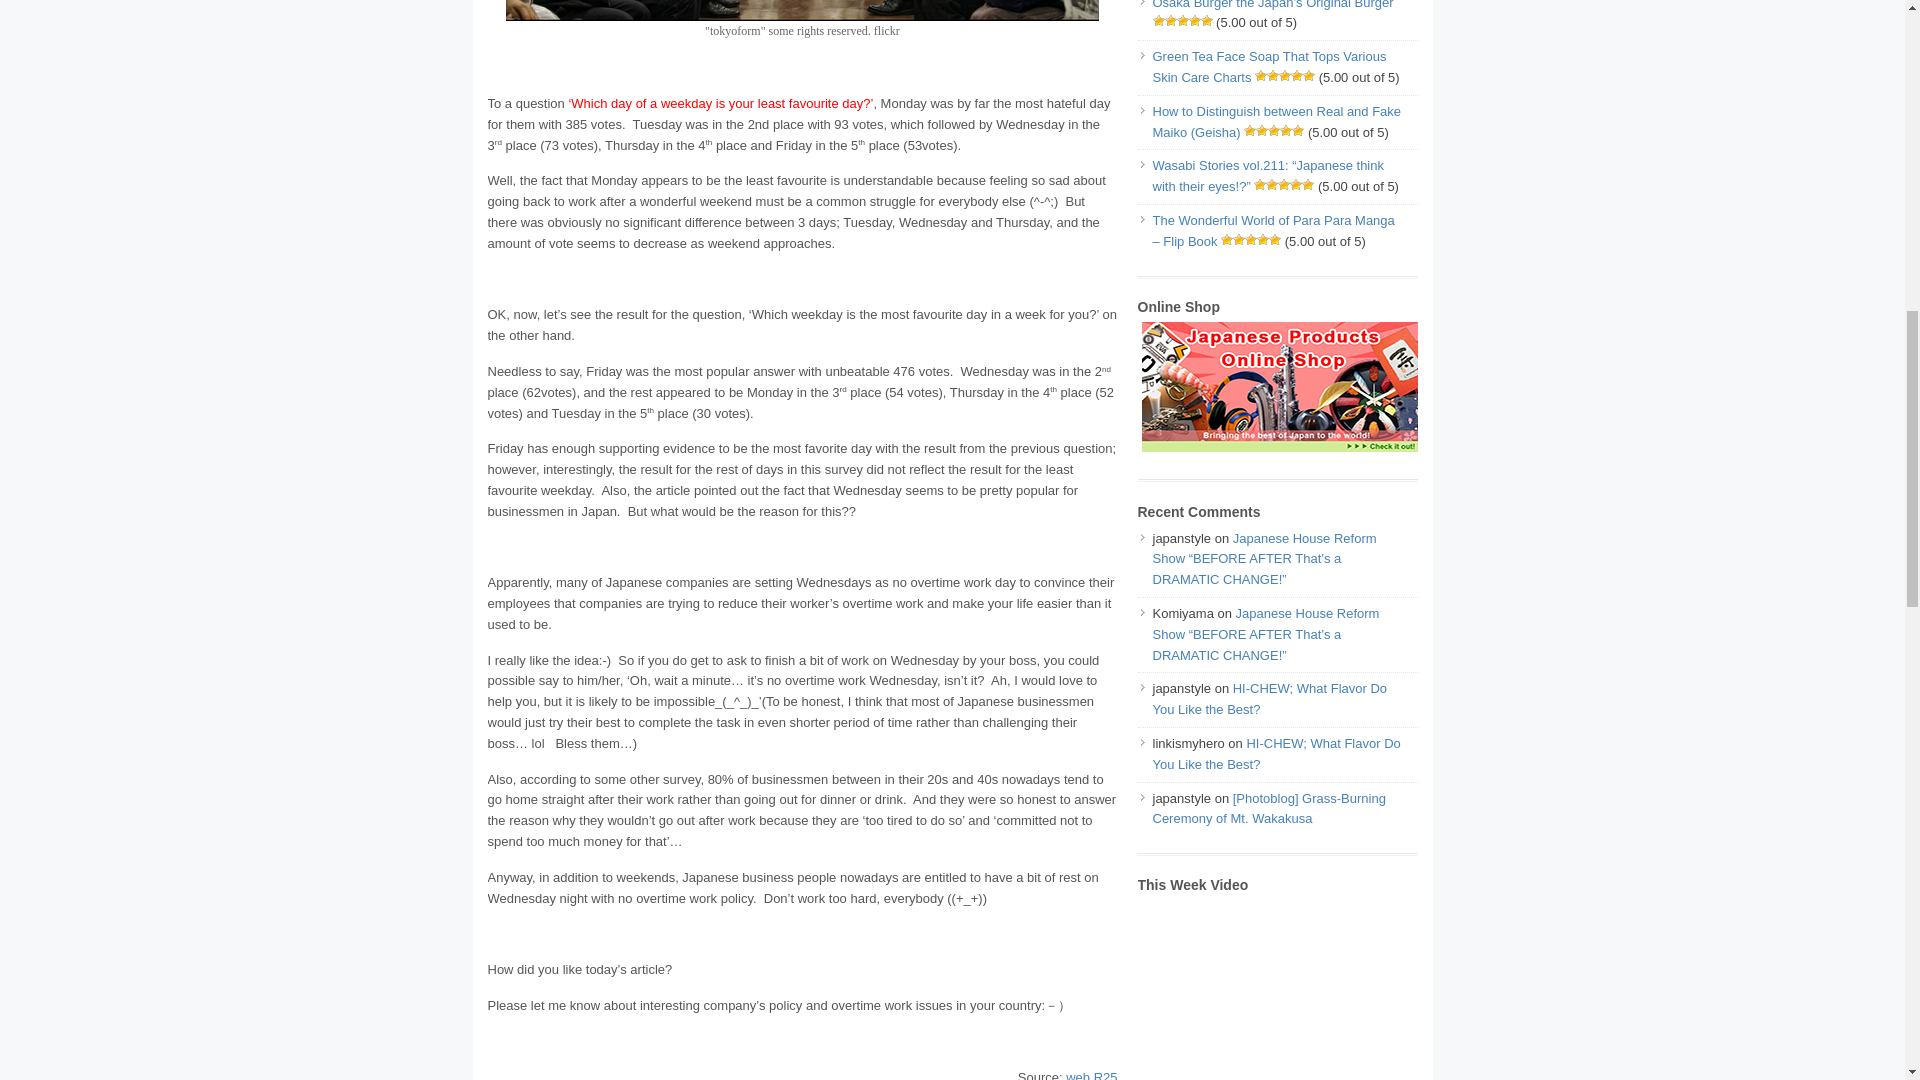 The width and height of the screenshot is (1920, 1080). Describe the element at coordinates (1269, 699) in the screenshot. I see `HI-CHEW; What Flavor Do You Like the Best?` at that location.